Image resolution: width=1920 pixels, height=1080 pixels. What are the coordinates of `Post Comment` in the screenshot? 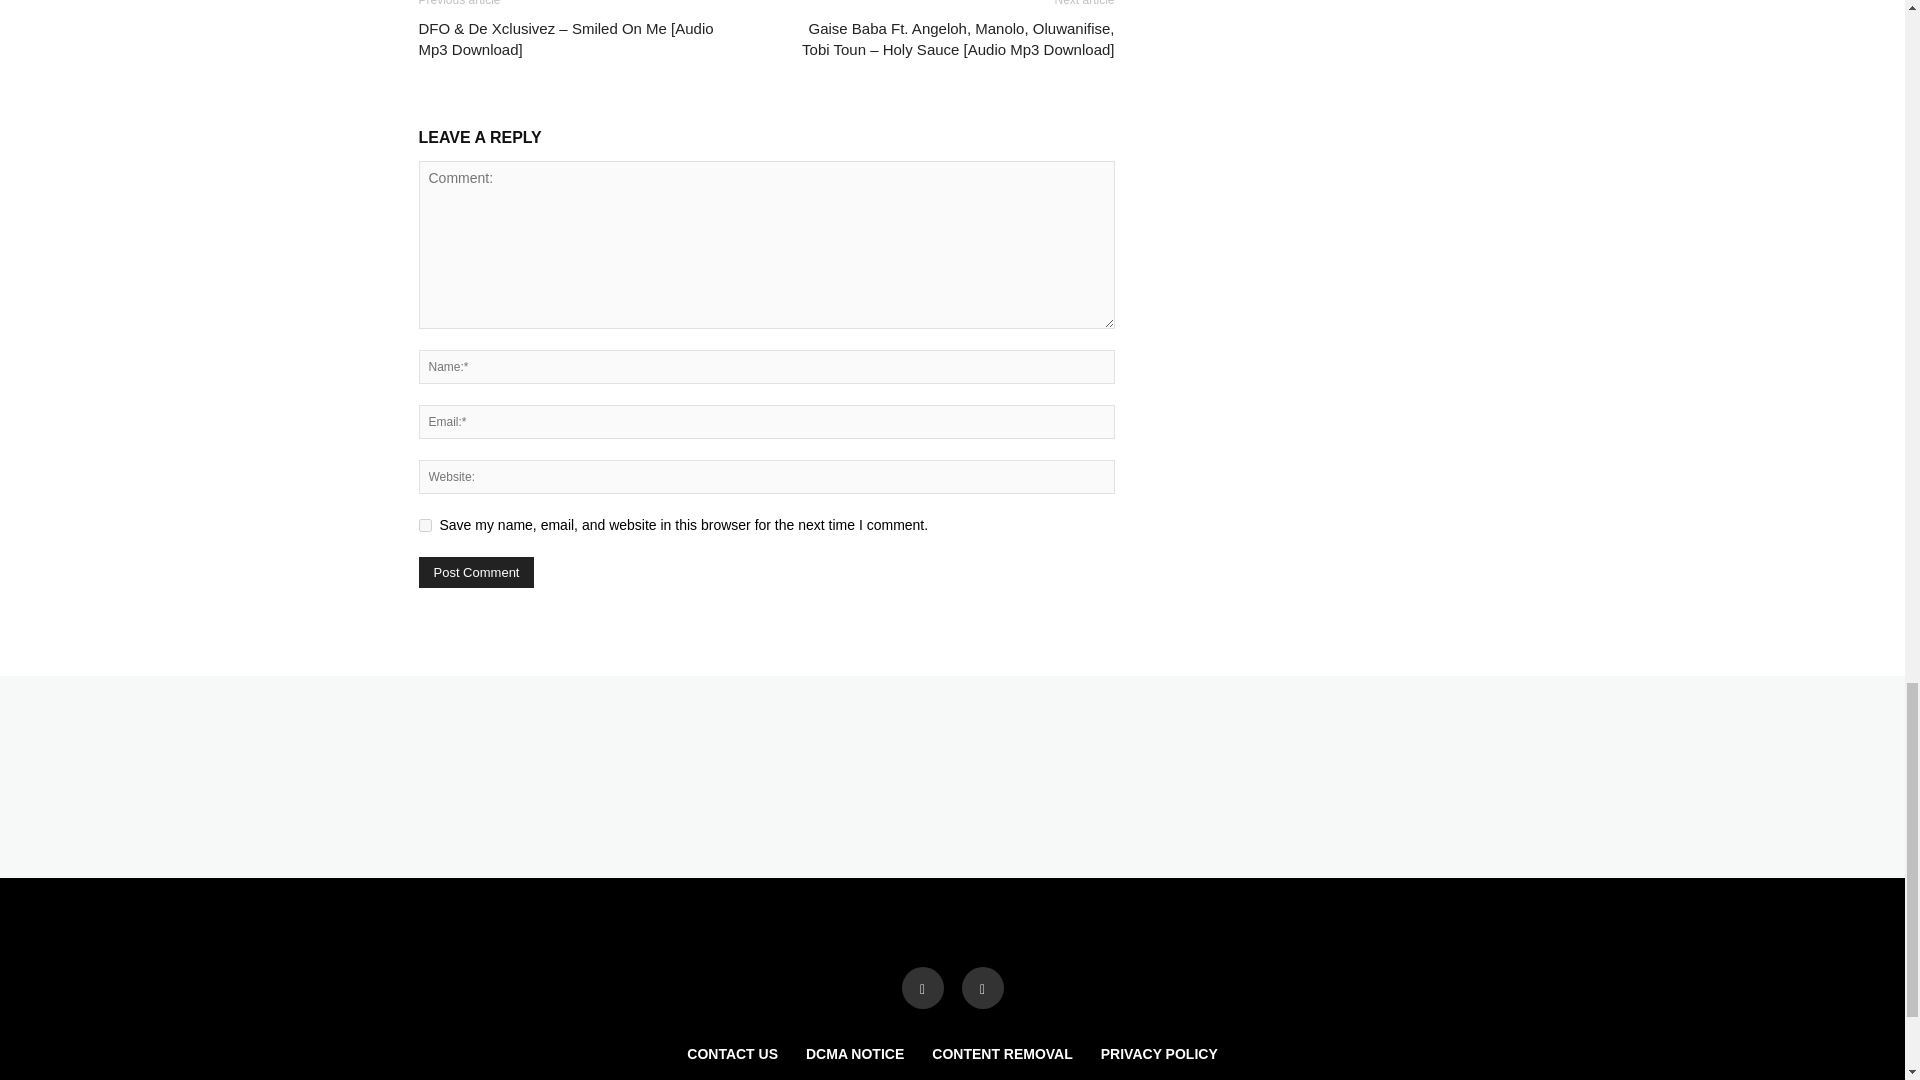 It's located at (476, 572).